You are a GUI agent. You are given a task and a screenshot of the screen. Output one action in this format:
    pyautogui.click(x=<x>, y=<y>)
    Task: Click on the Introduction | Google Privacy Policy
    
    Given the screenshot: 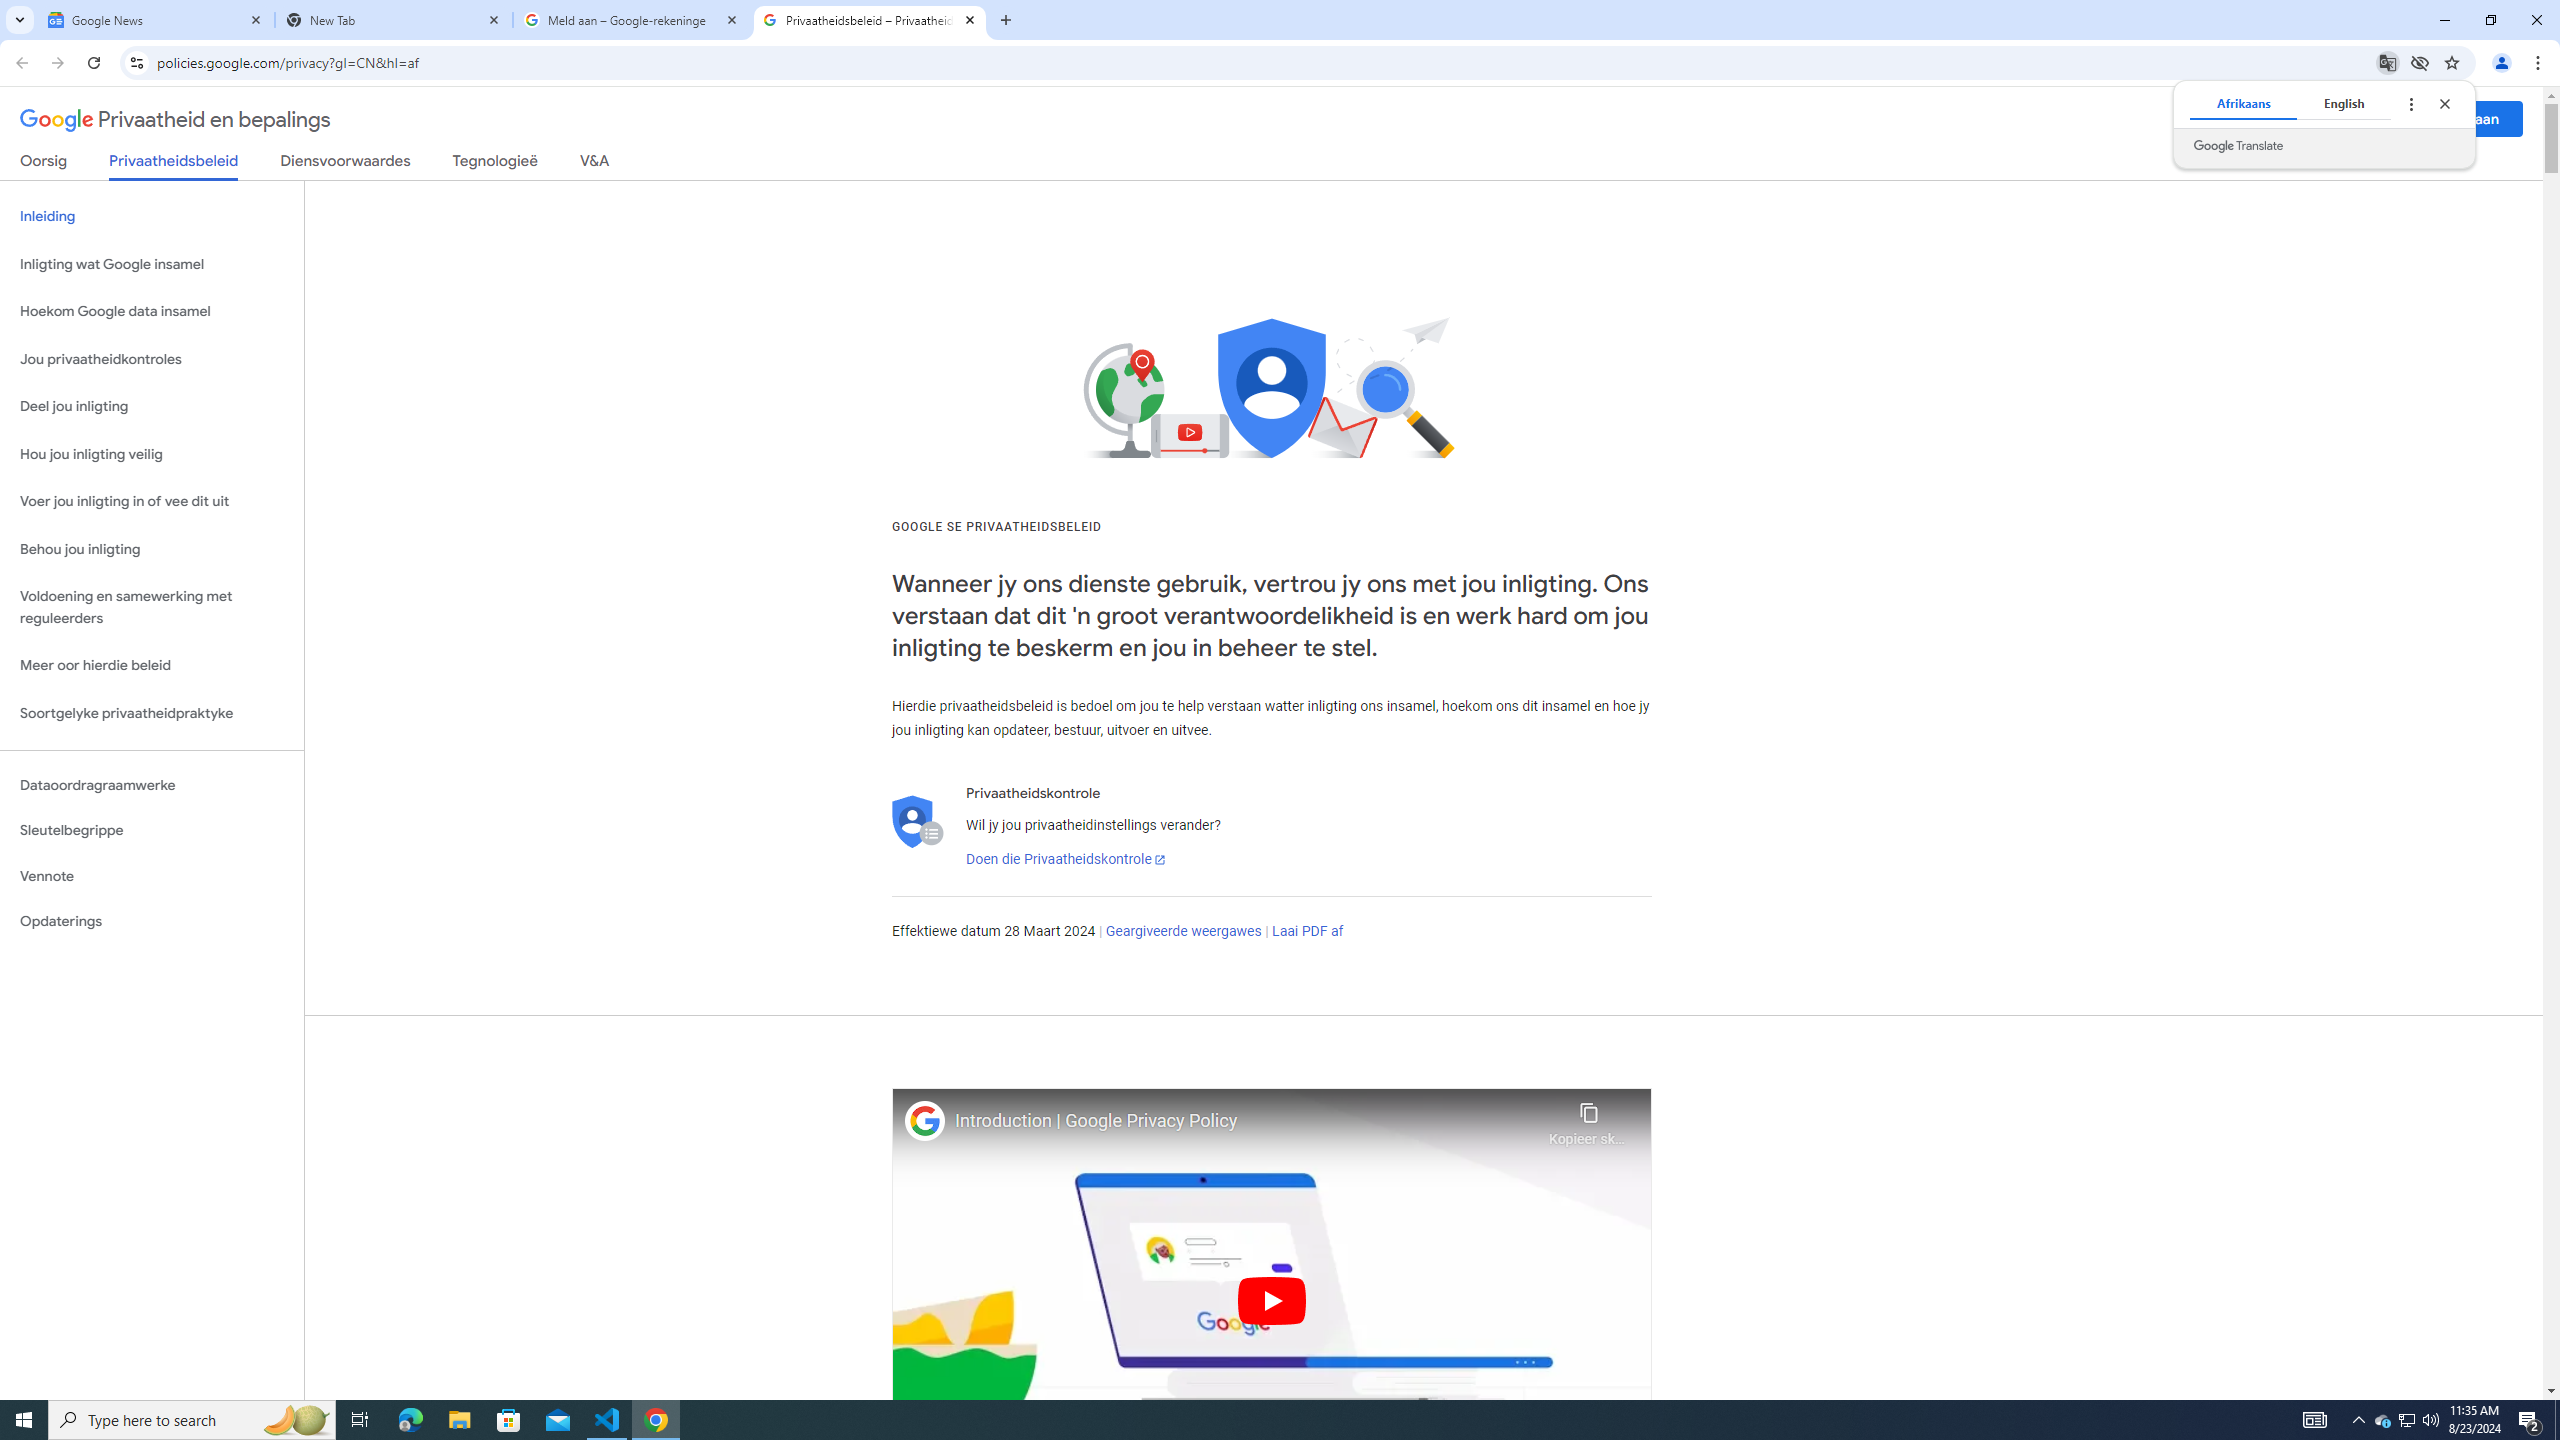 What is the action you would take?
    pyautogui.click(x=1246, y=1121)
    